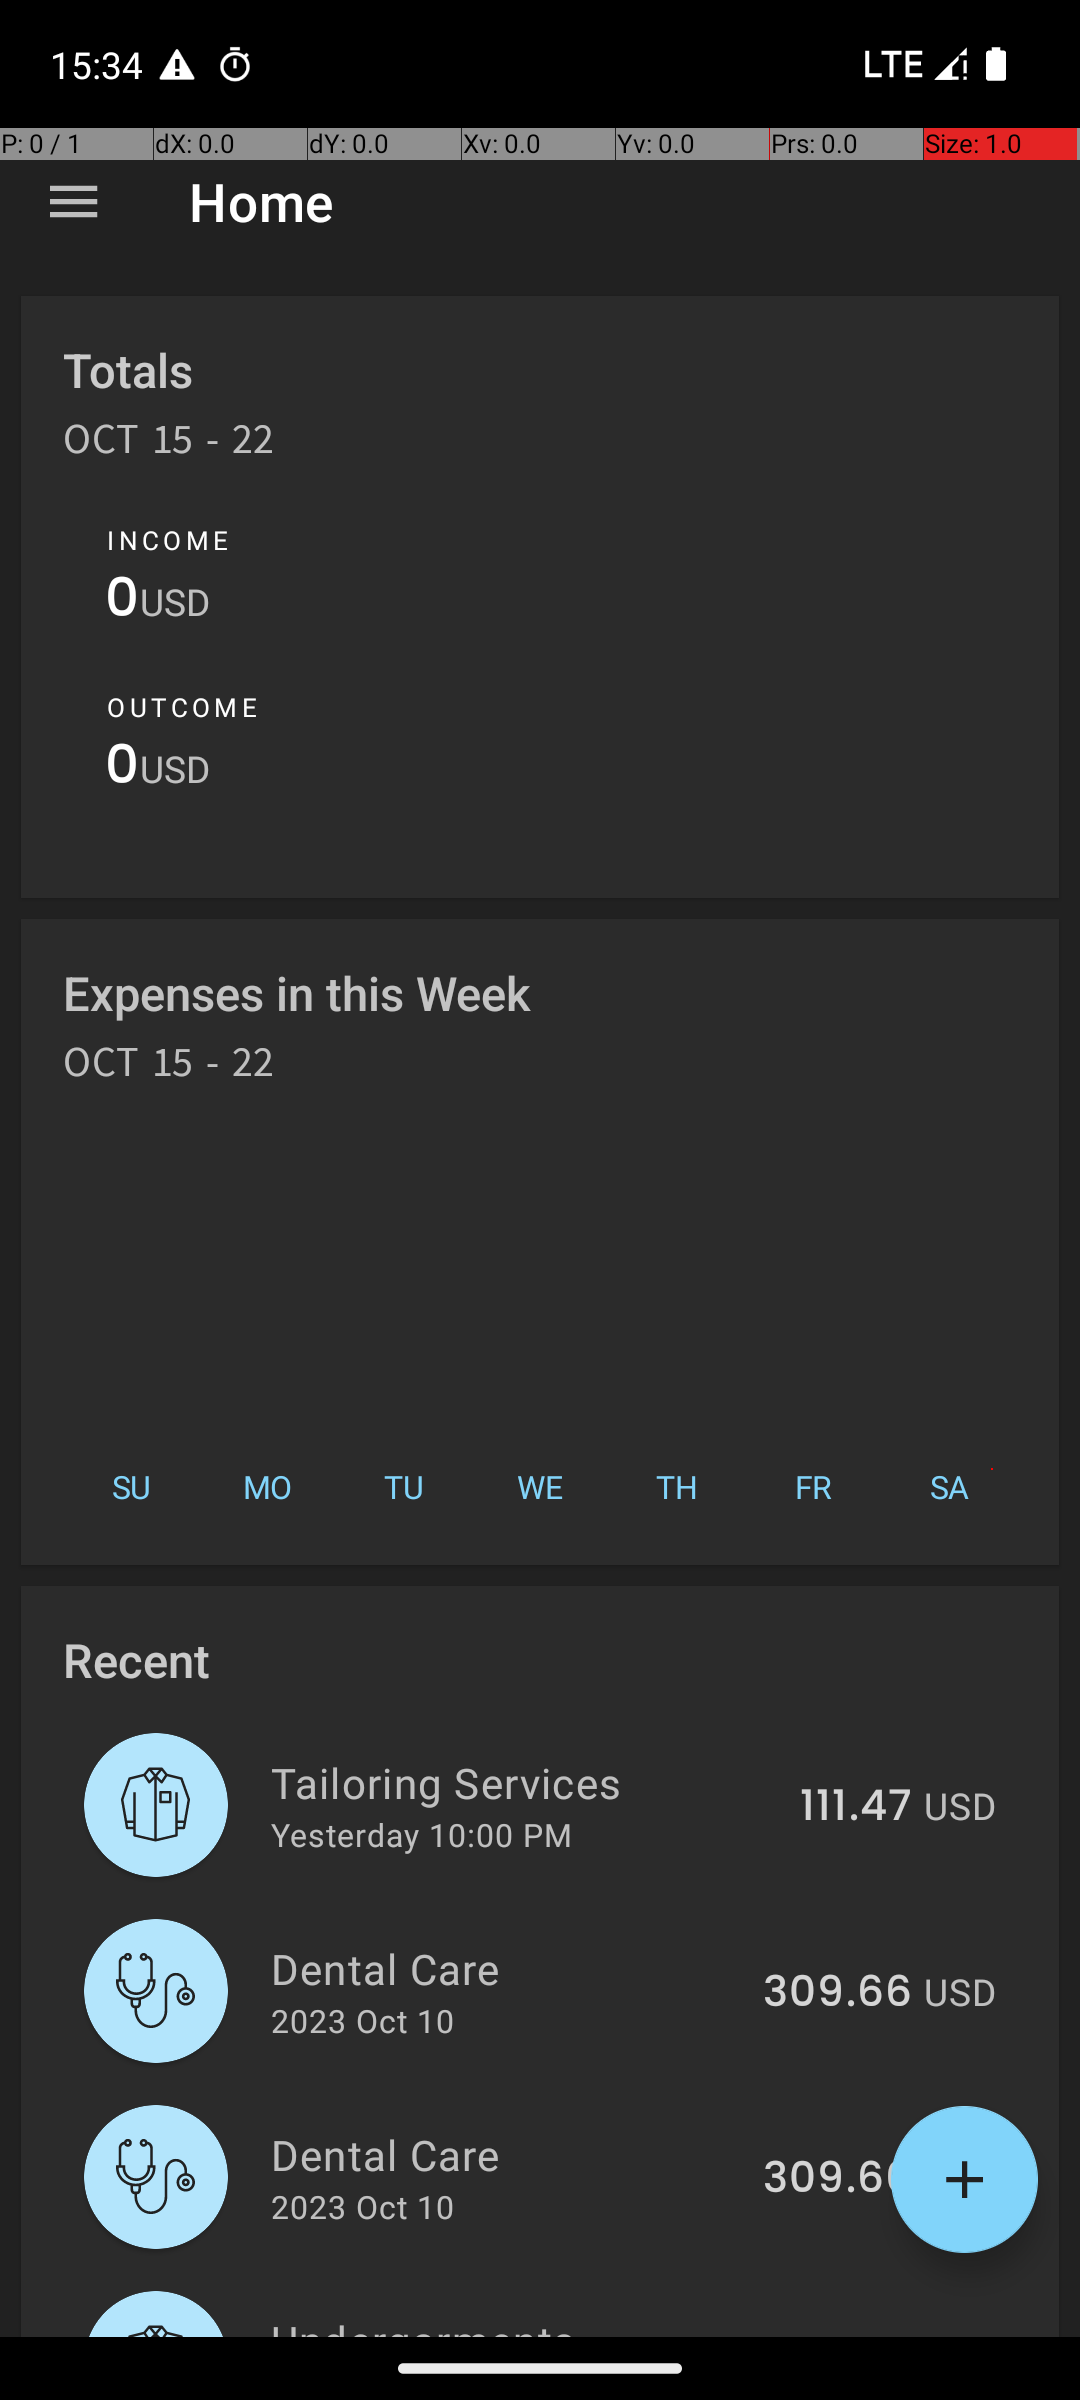 The height and width of the screenshot is (2400, 1080). I want to click on 309.66, so click(838, 1993).